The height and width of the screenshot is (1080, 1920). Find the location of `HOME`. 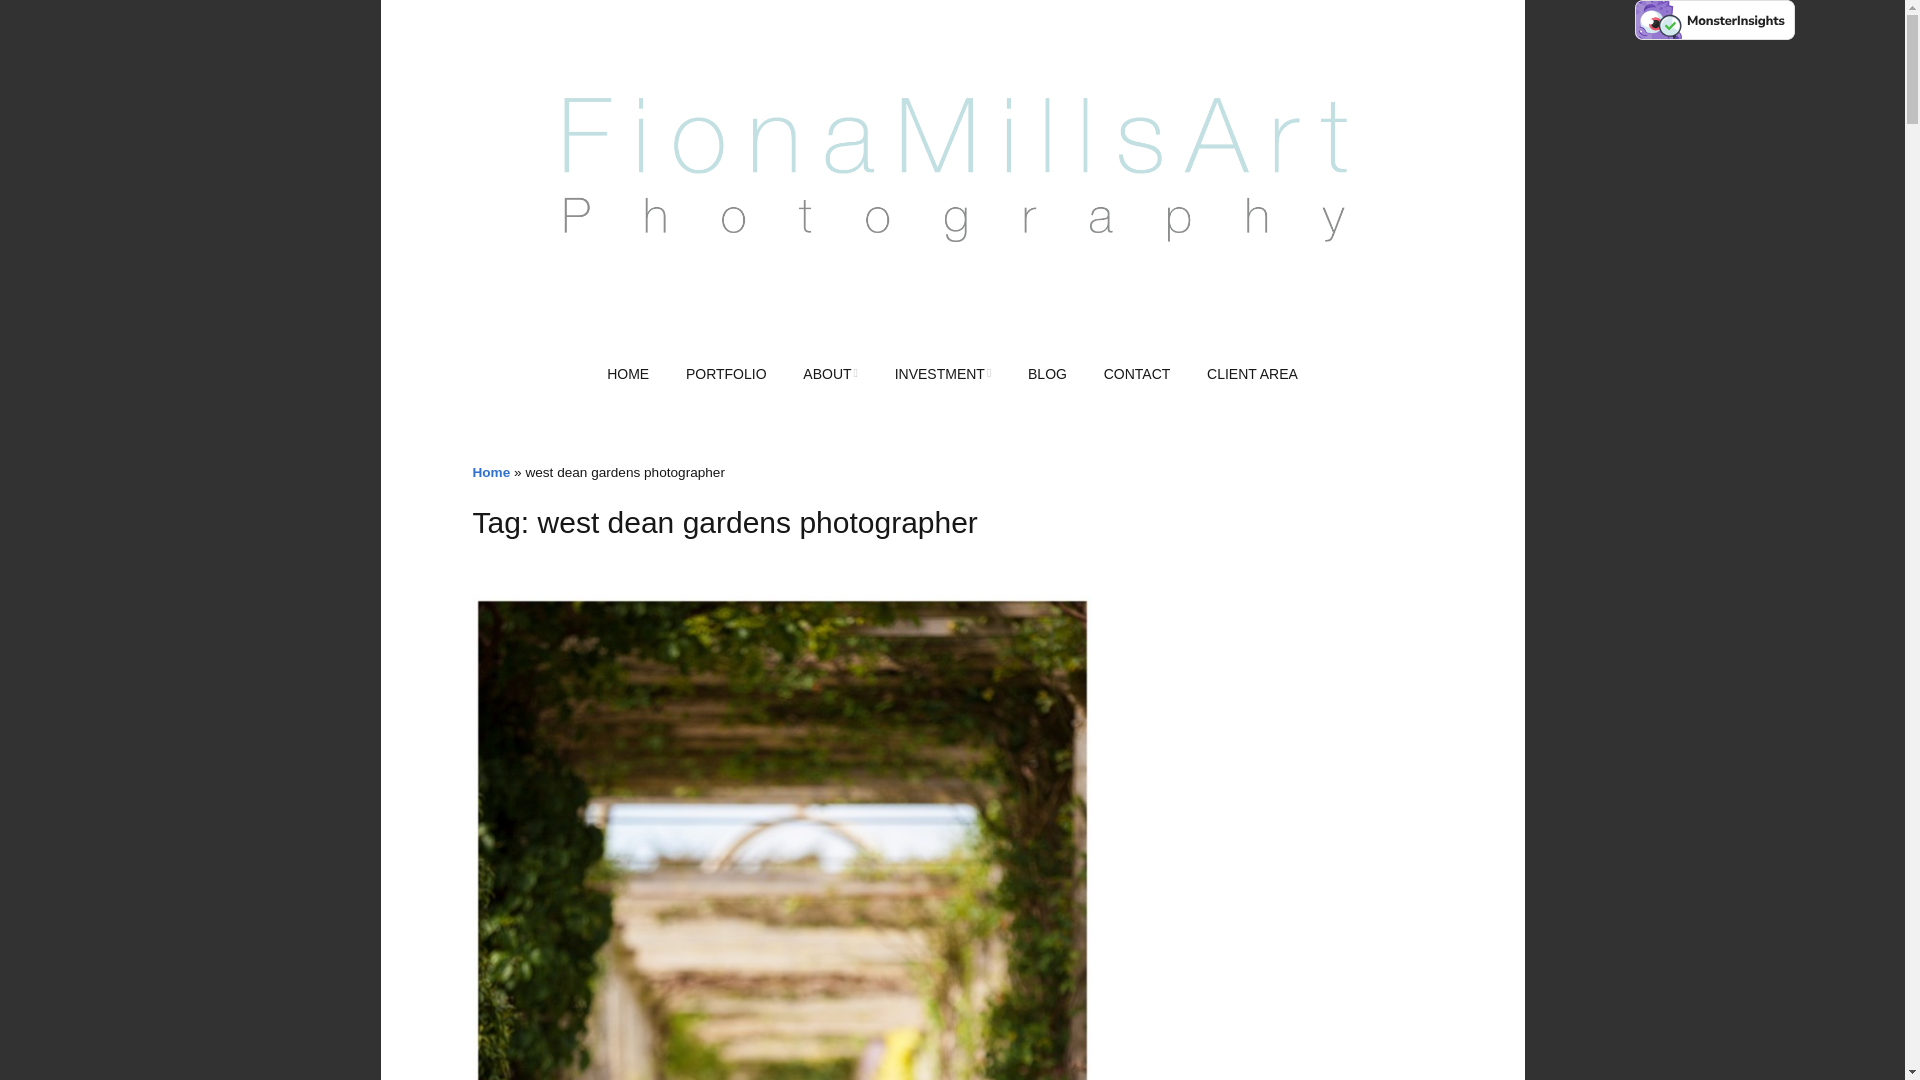

HOME is located at coordinates (628, 375).